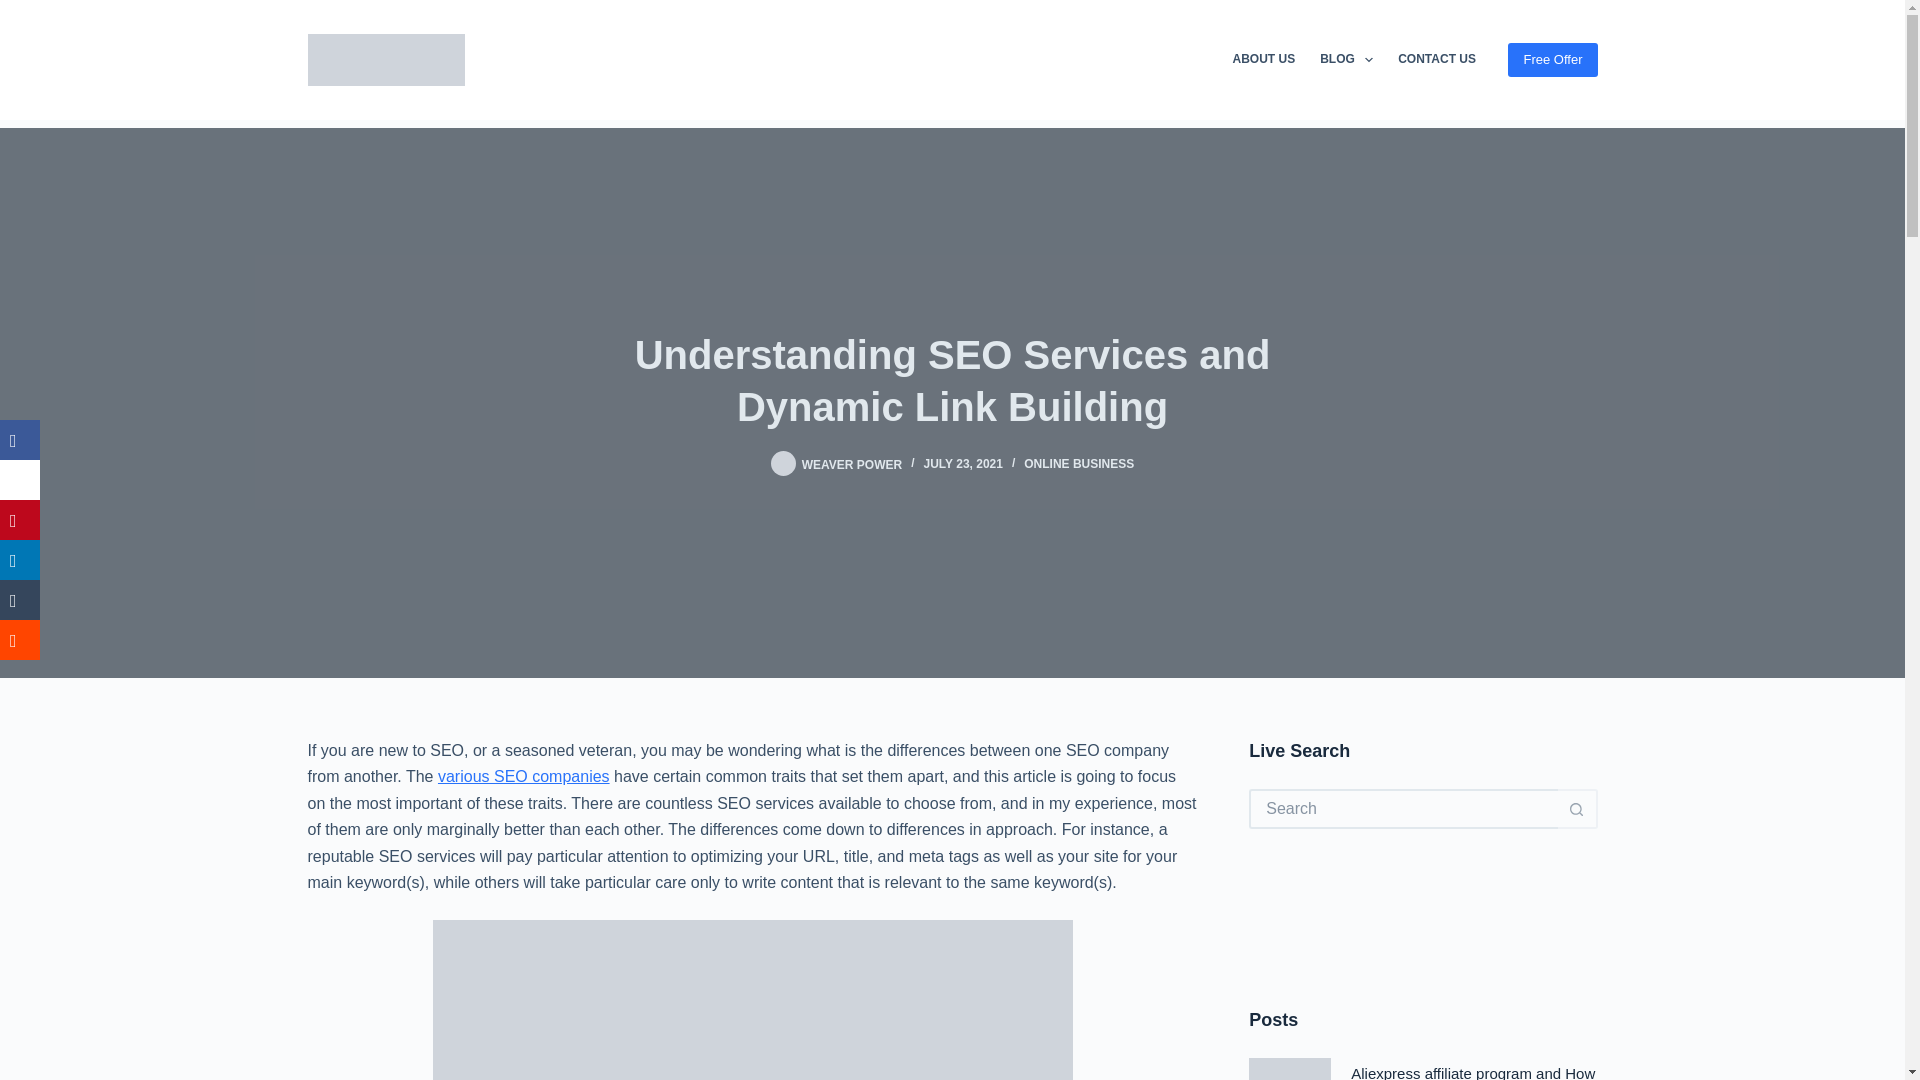 The width and height of the screenshot is (1920, 1080). I want to click on various SEO companies, so click(524, 776).